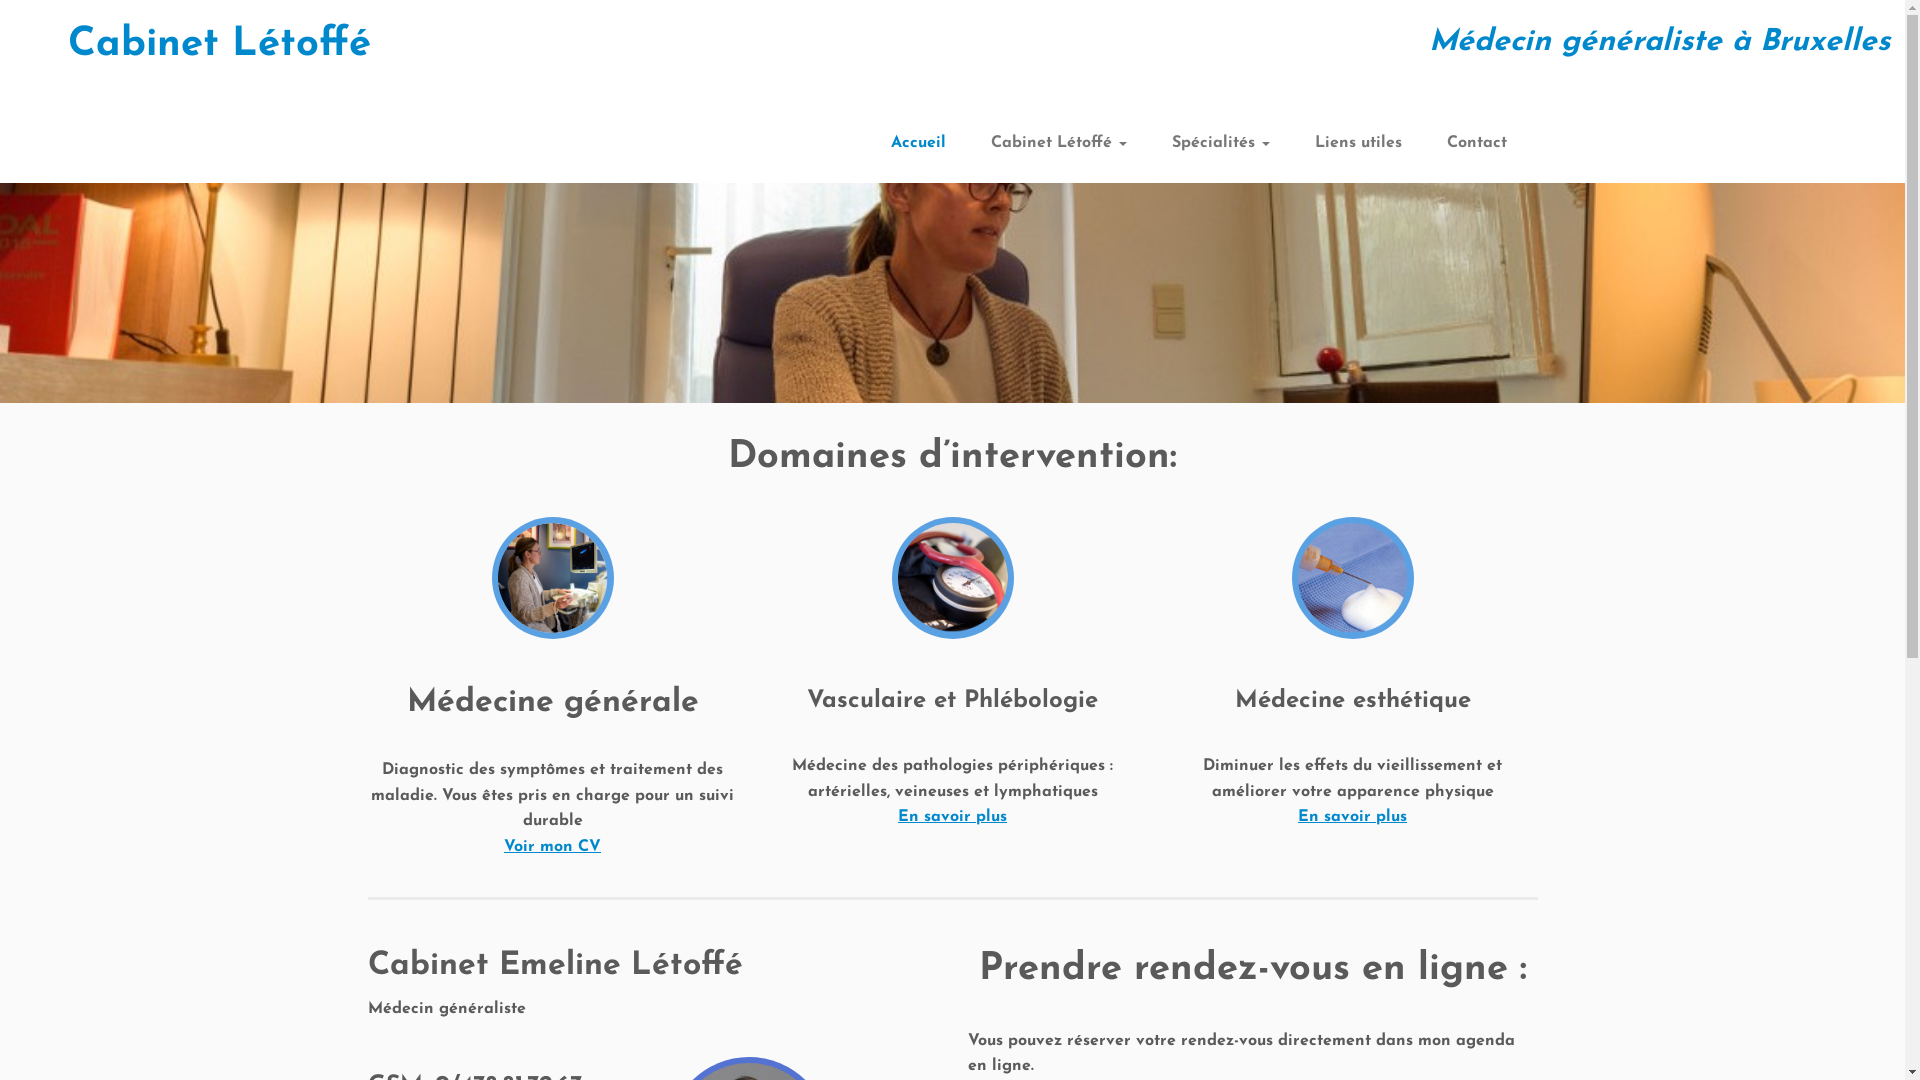 Image resolution: width=1920 pixels, height=1080 pixels. I want to click on En savoir plus, so click(1352, 817).